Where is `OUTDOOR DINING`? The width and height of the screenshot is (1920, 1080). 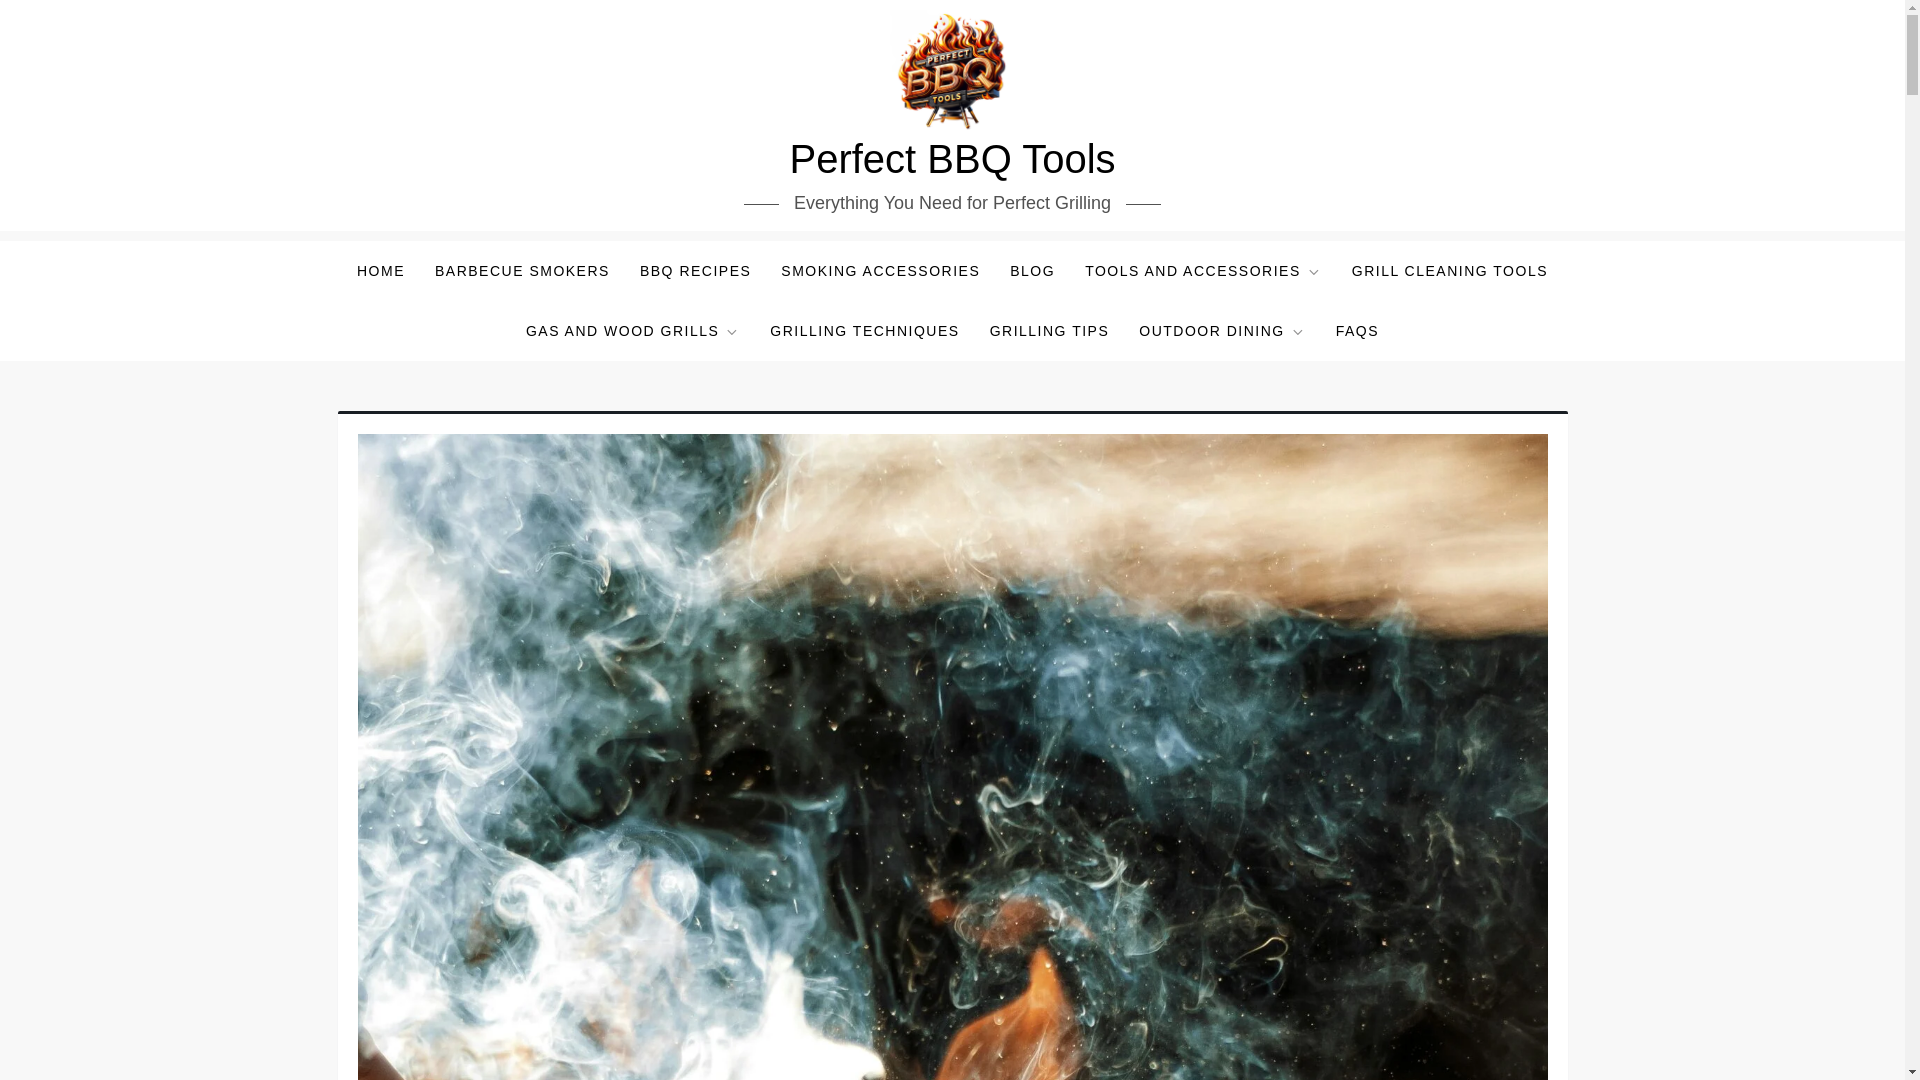 OUTDOOR DINING is located at coordinates (1222, 330).